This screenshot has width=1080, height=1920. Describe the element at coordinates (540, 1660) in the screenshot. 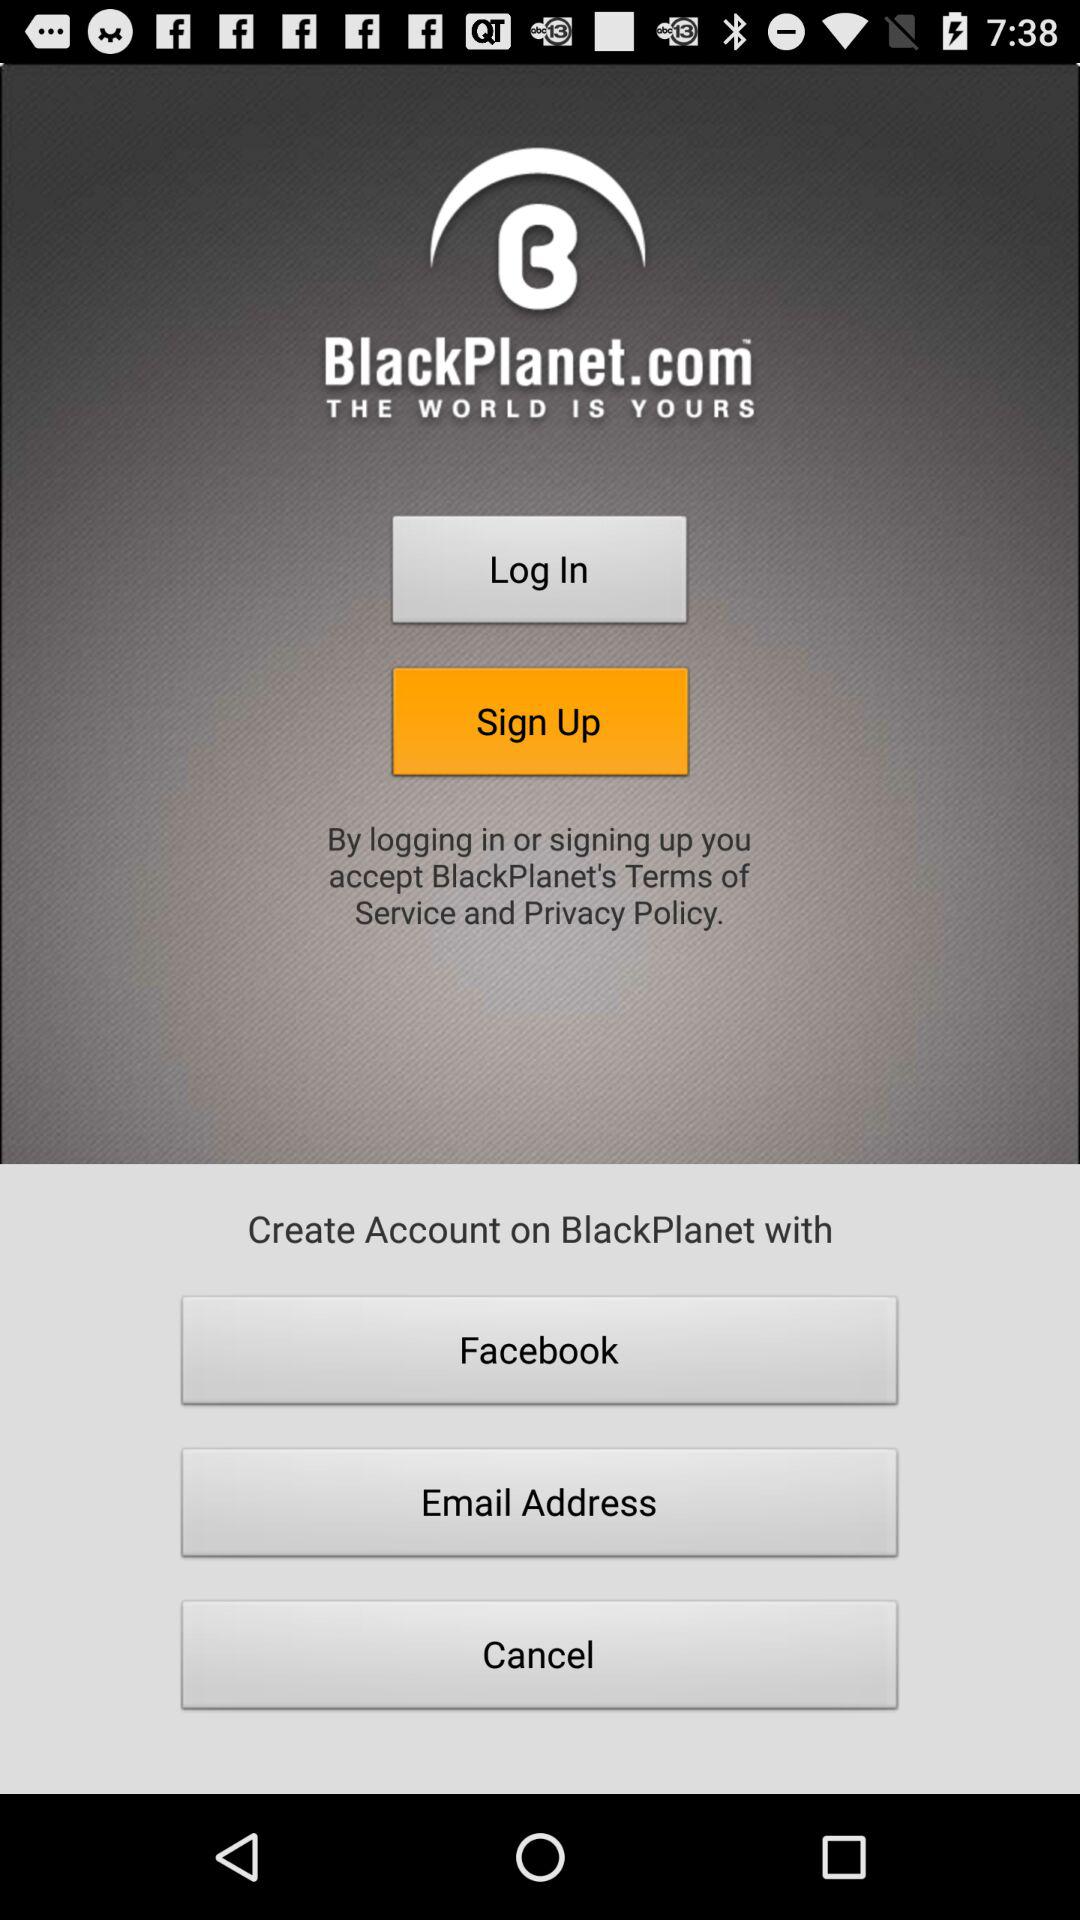

I see `turn on the item below email address` at that location.